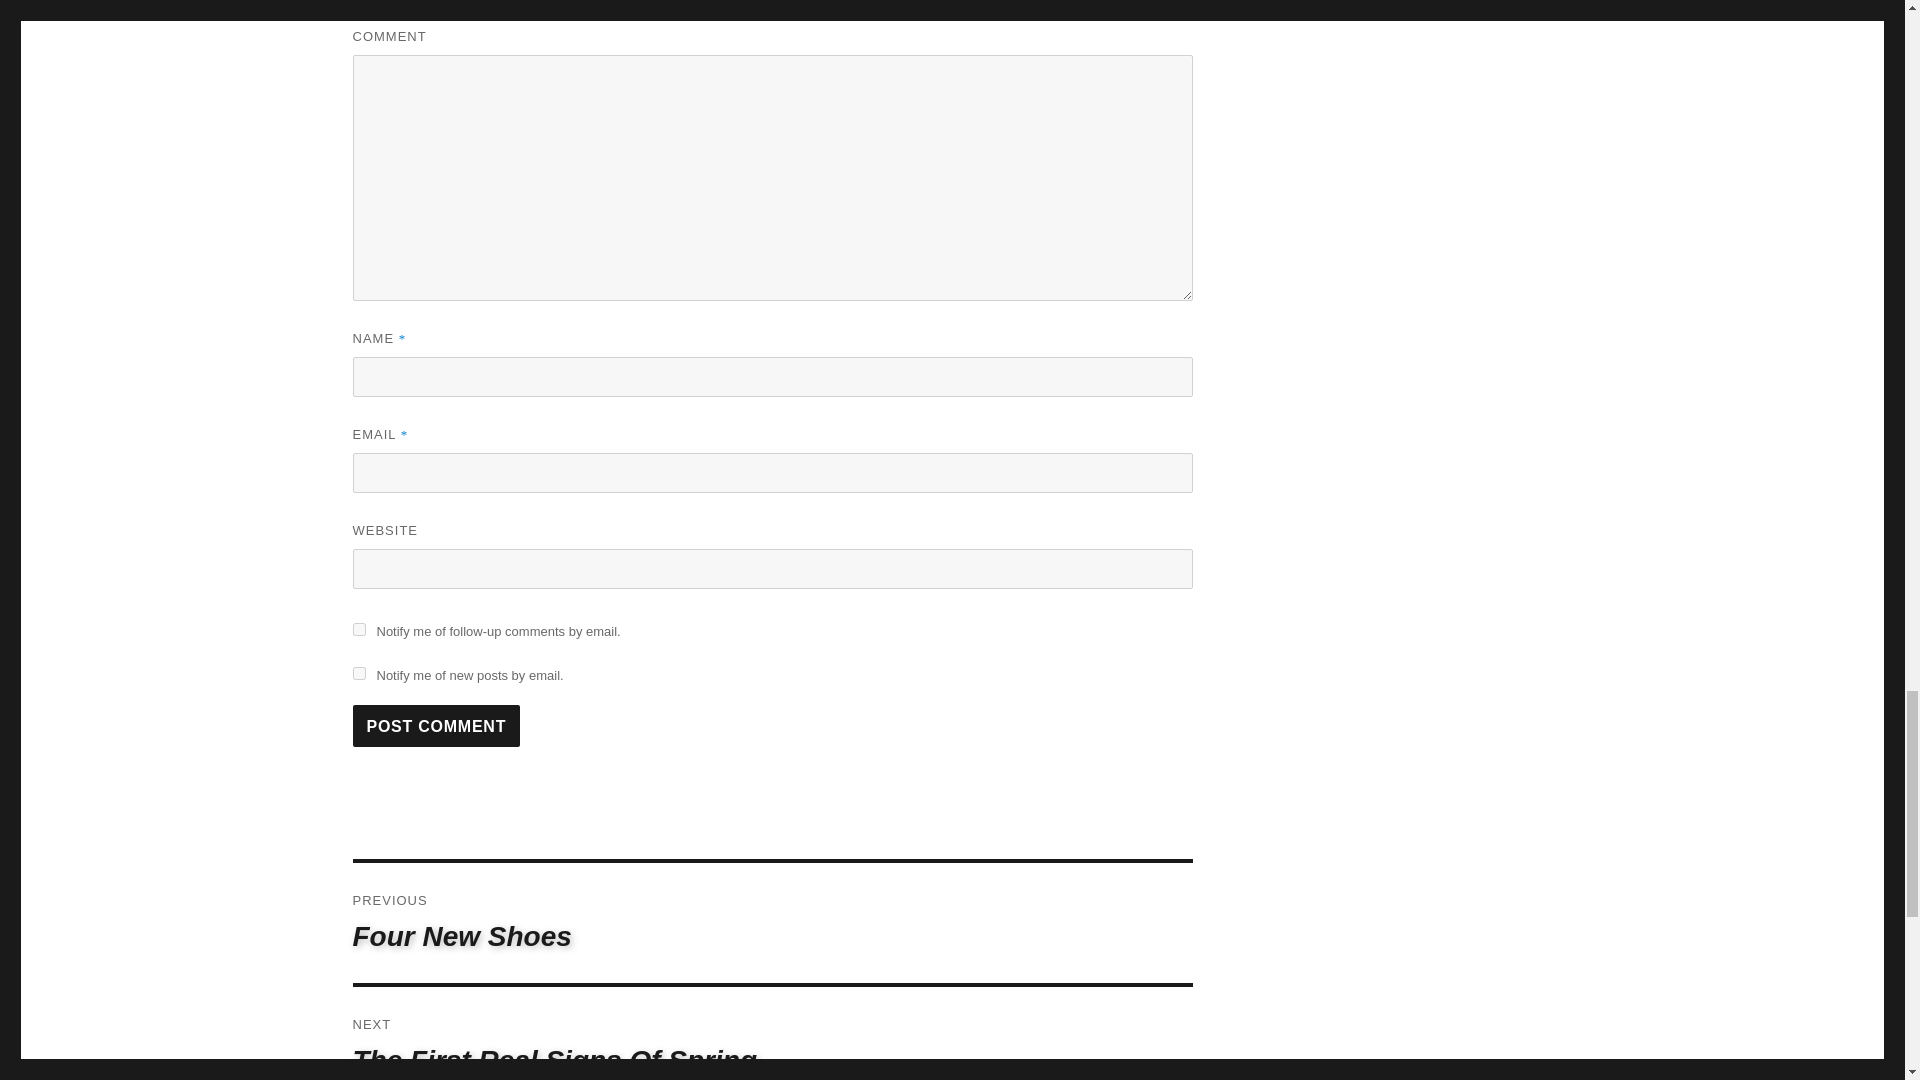 This screenshot has height=1080, width=1920. What do you see at coordinates (436, 726) in the screenshot?
I see `Post Comment` at bounding box center [436, 726].